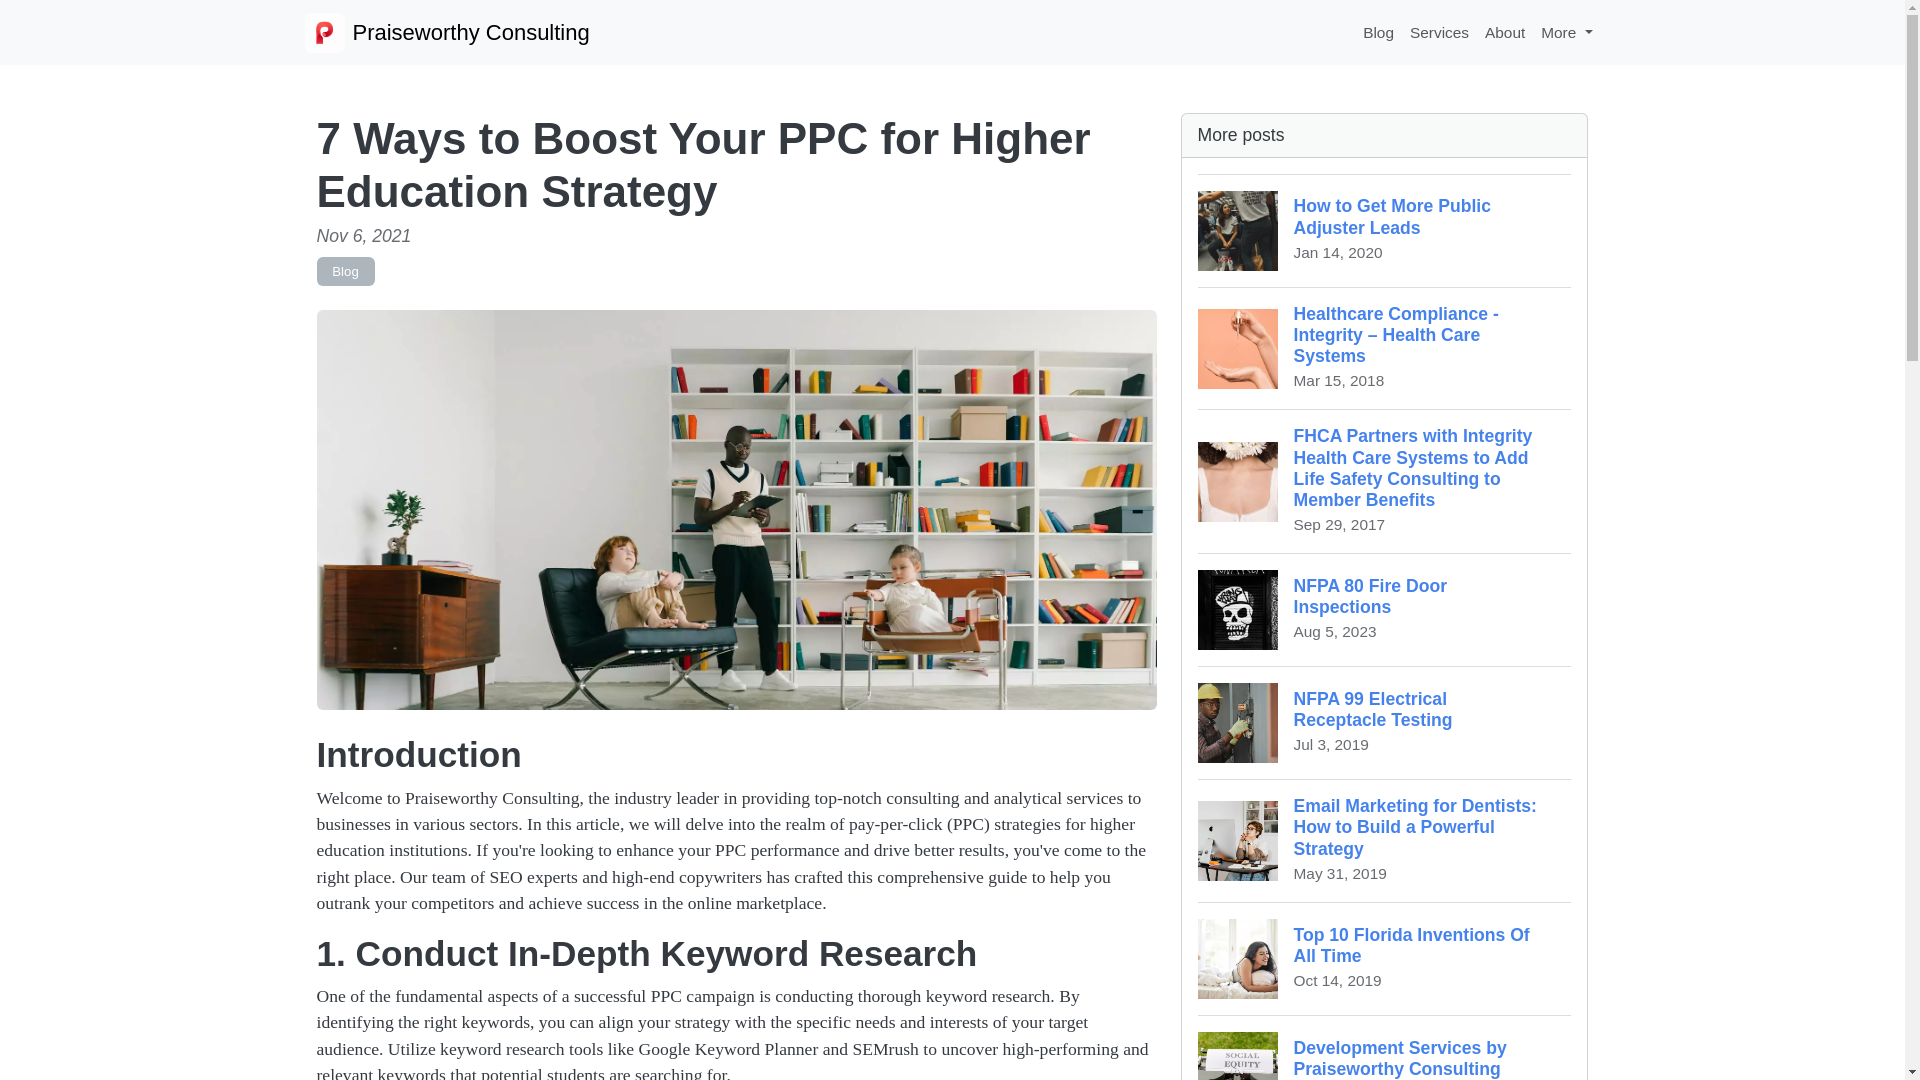 This screenshot has height=1080, width=1920. Describe the element at coordinates (1385, 958) in the screenshot. I see `Blog` at that location.